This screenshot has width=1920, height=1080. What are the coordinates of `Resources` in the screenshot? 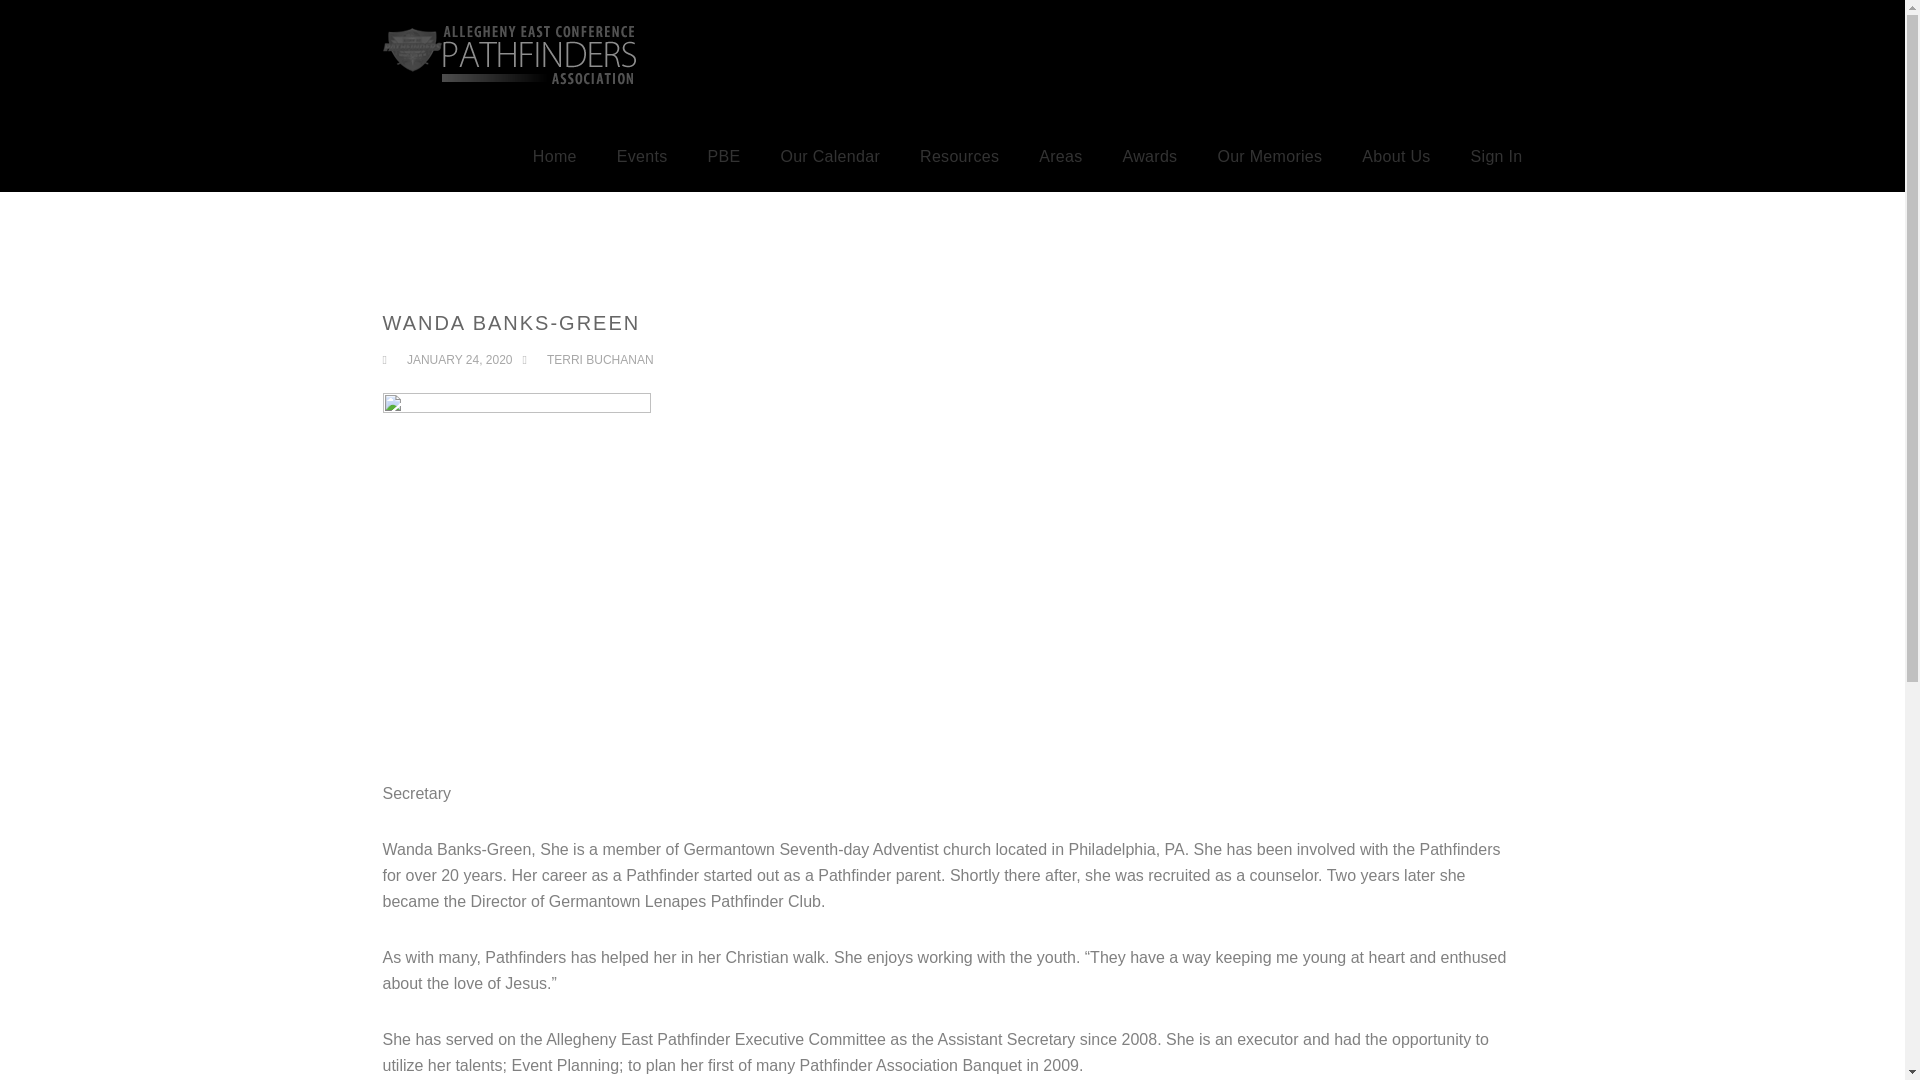 It's located at (958, 157).